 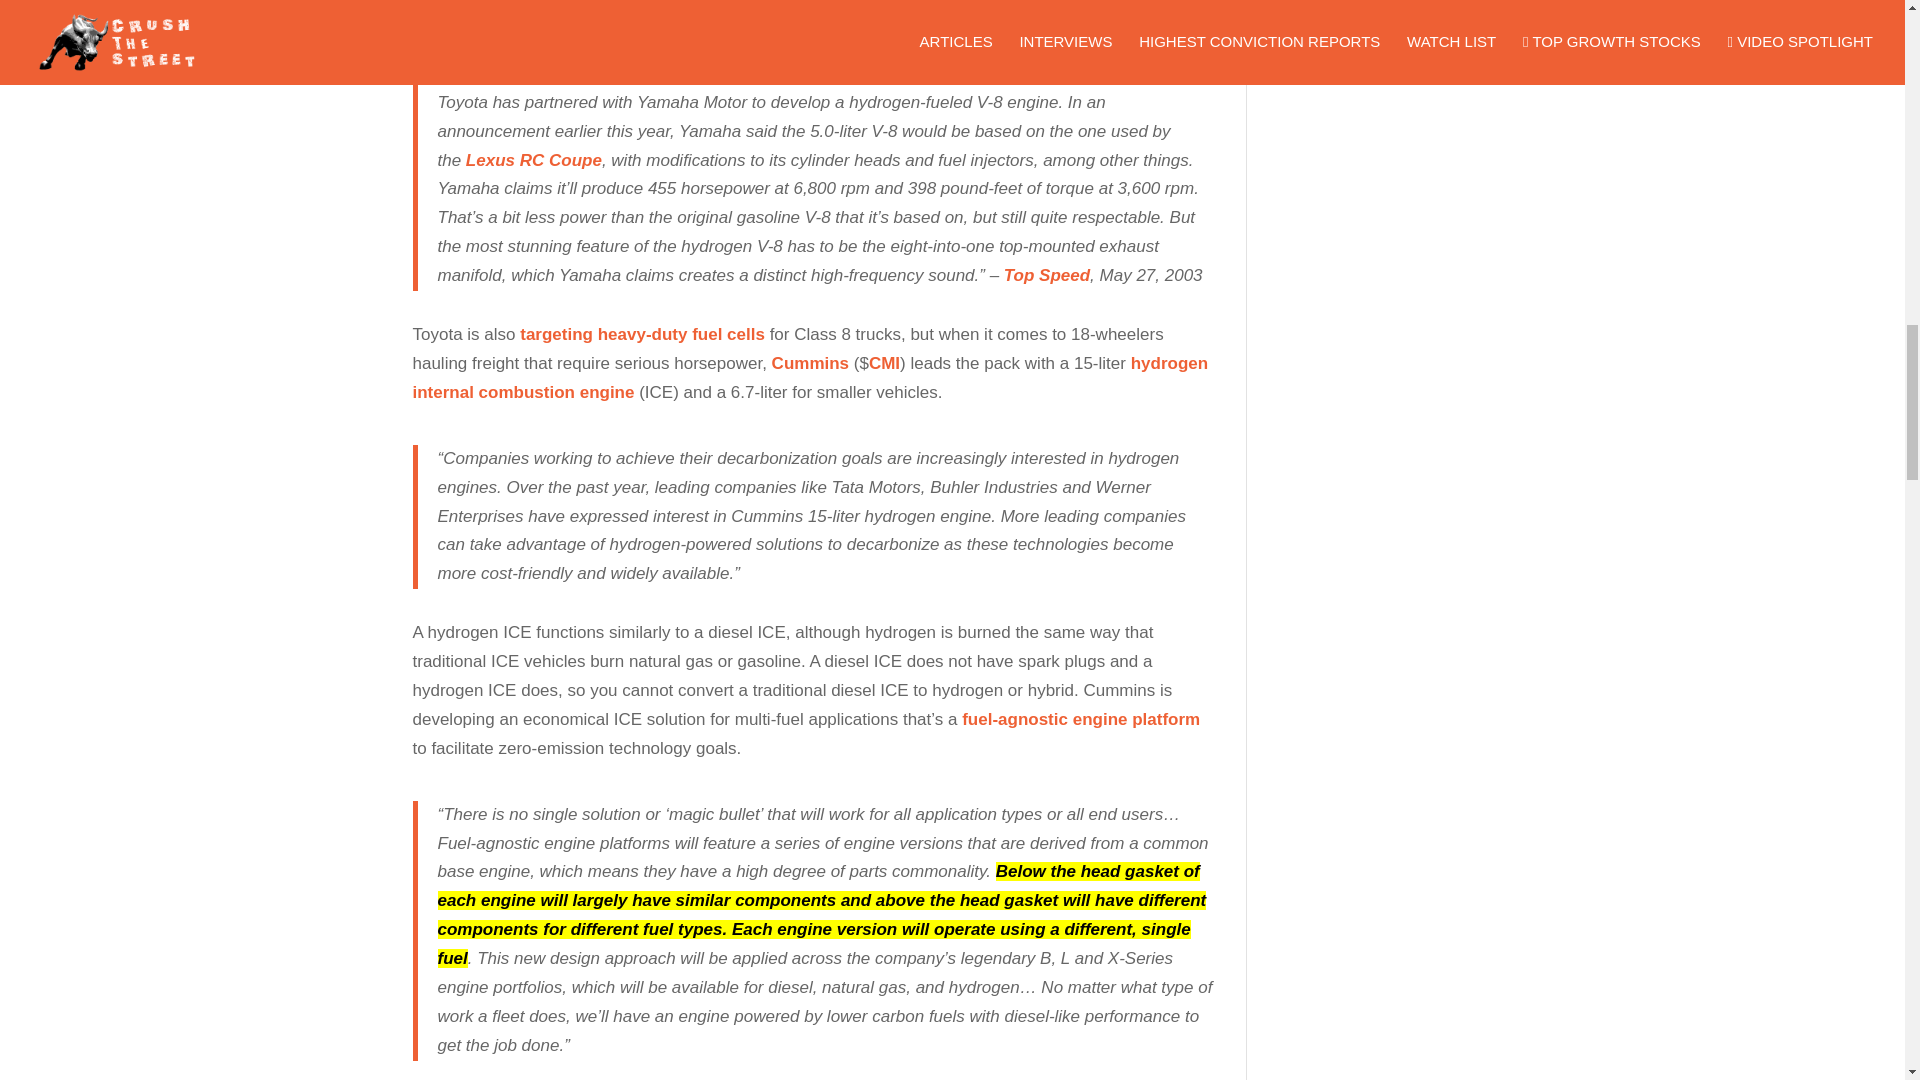 I want to click on Cummins, so click(x=810, y=363).